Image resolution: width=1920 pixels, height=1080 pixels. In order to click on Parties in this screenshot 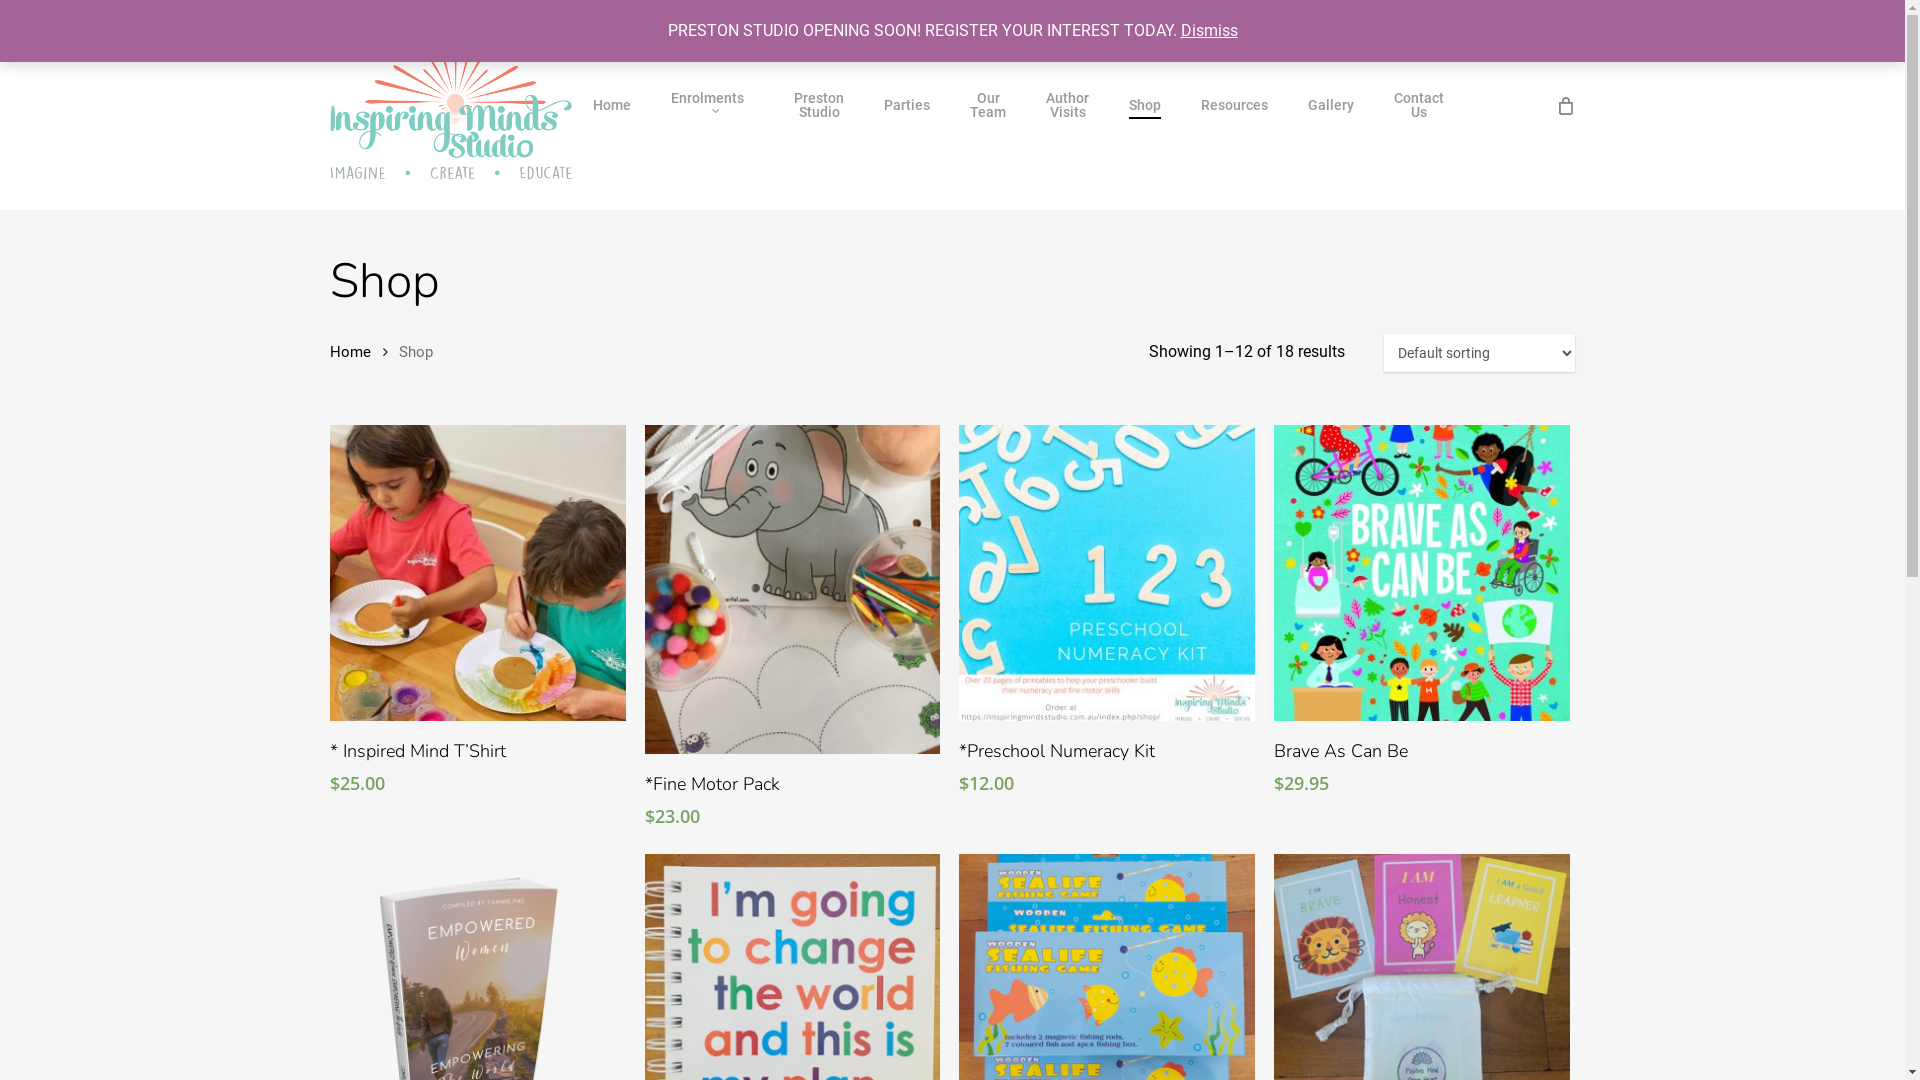, I will do `click(907, 105)`.